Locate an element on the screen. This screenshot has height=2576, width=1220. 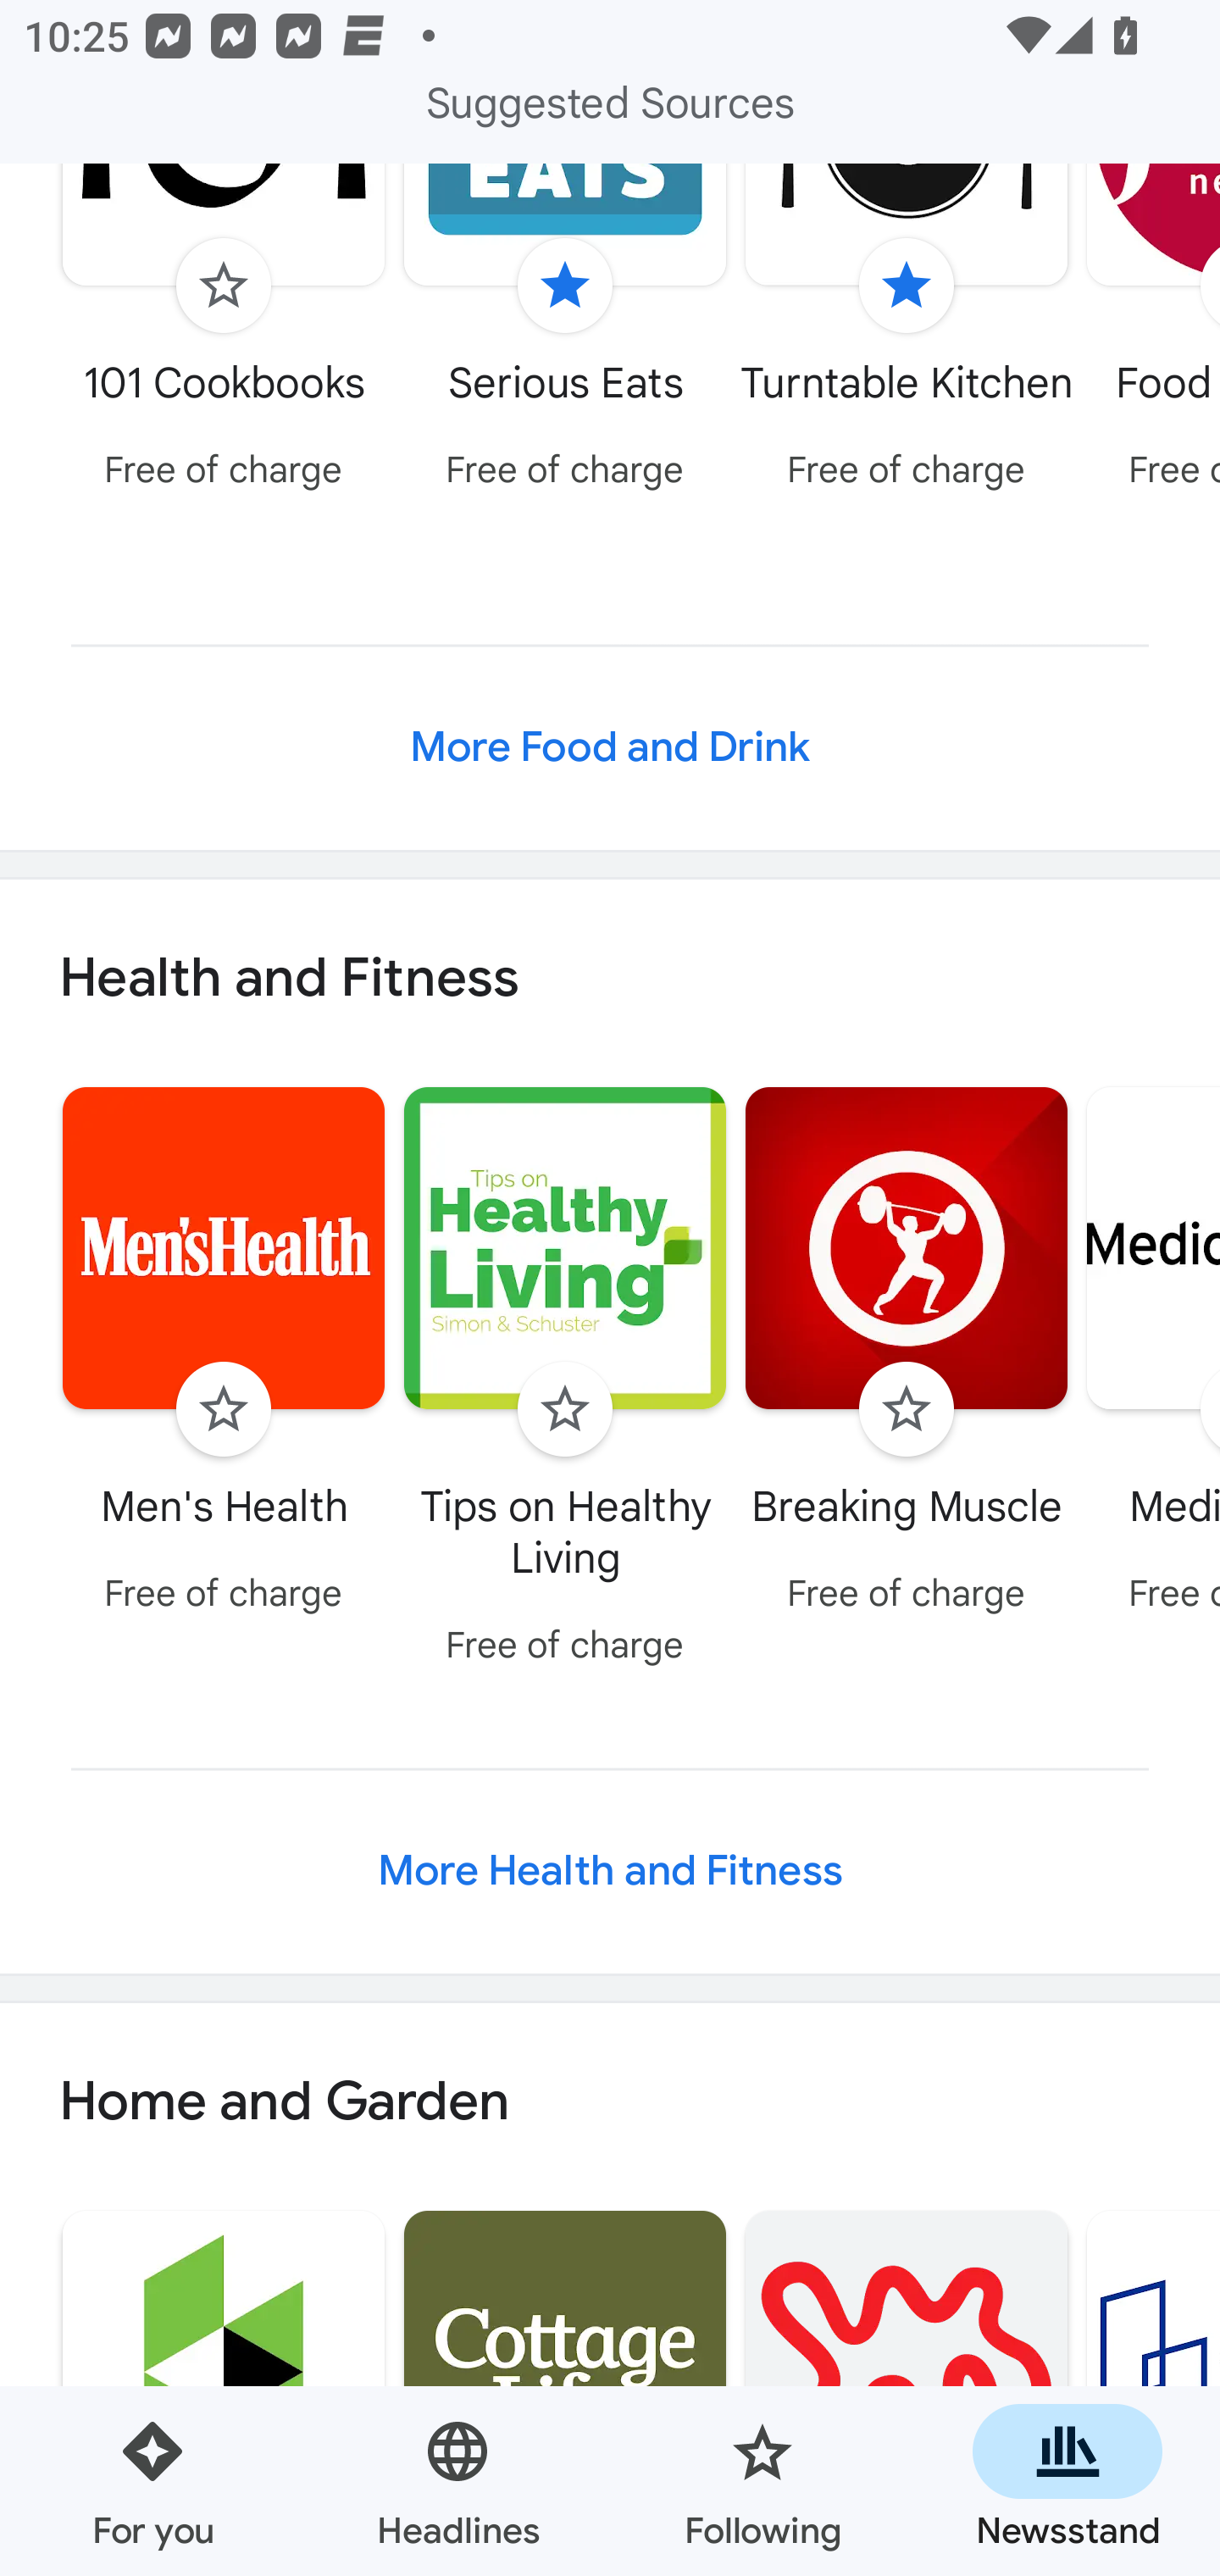
Follow is located at coordinates (223, 285).